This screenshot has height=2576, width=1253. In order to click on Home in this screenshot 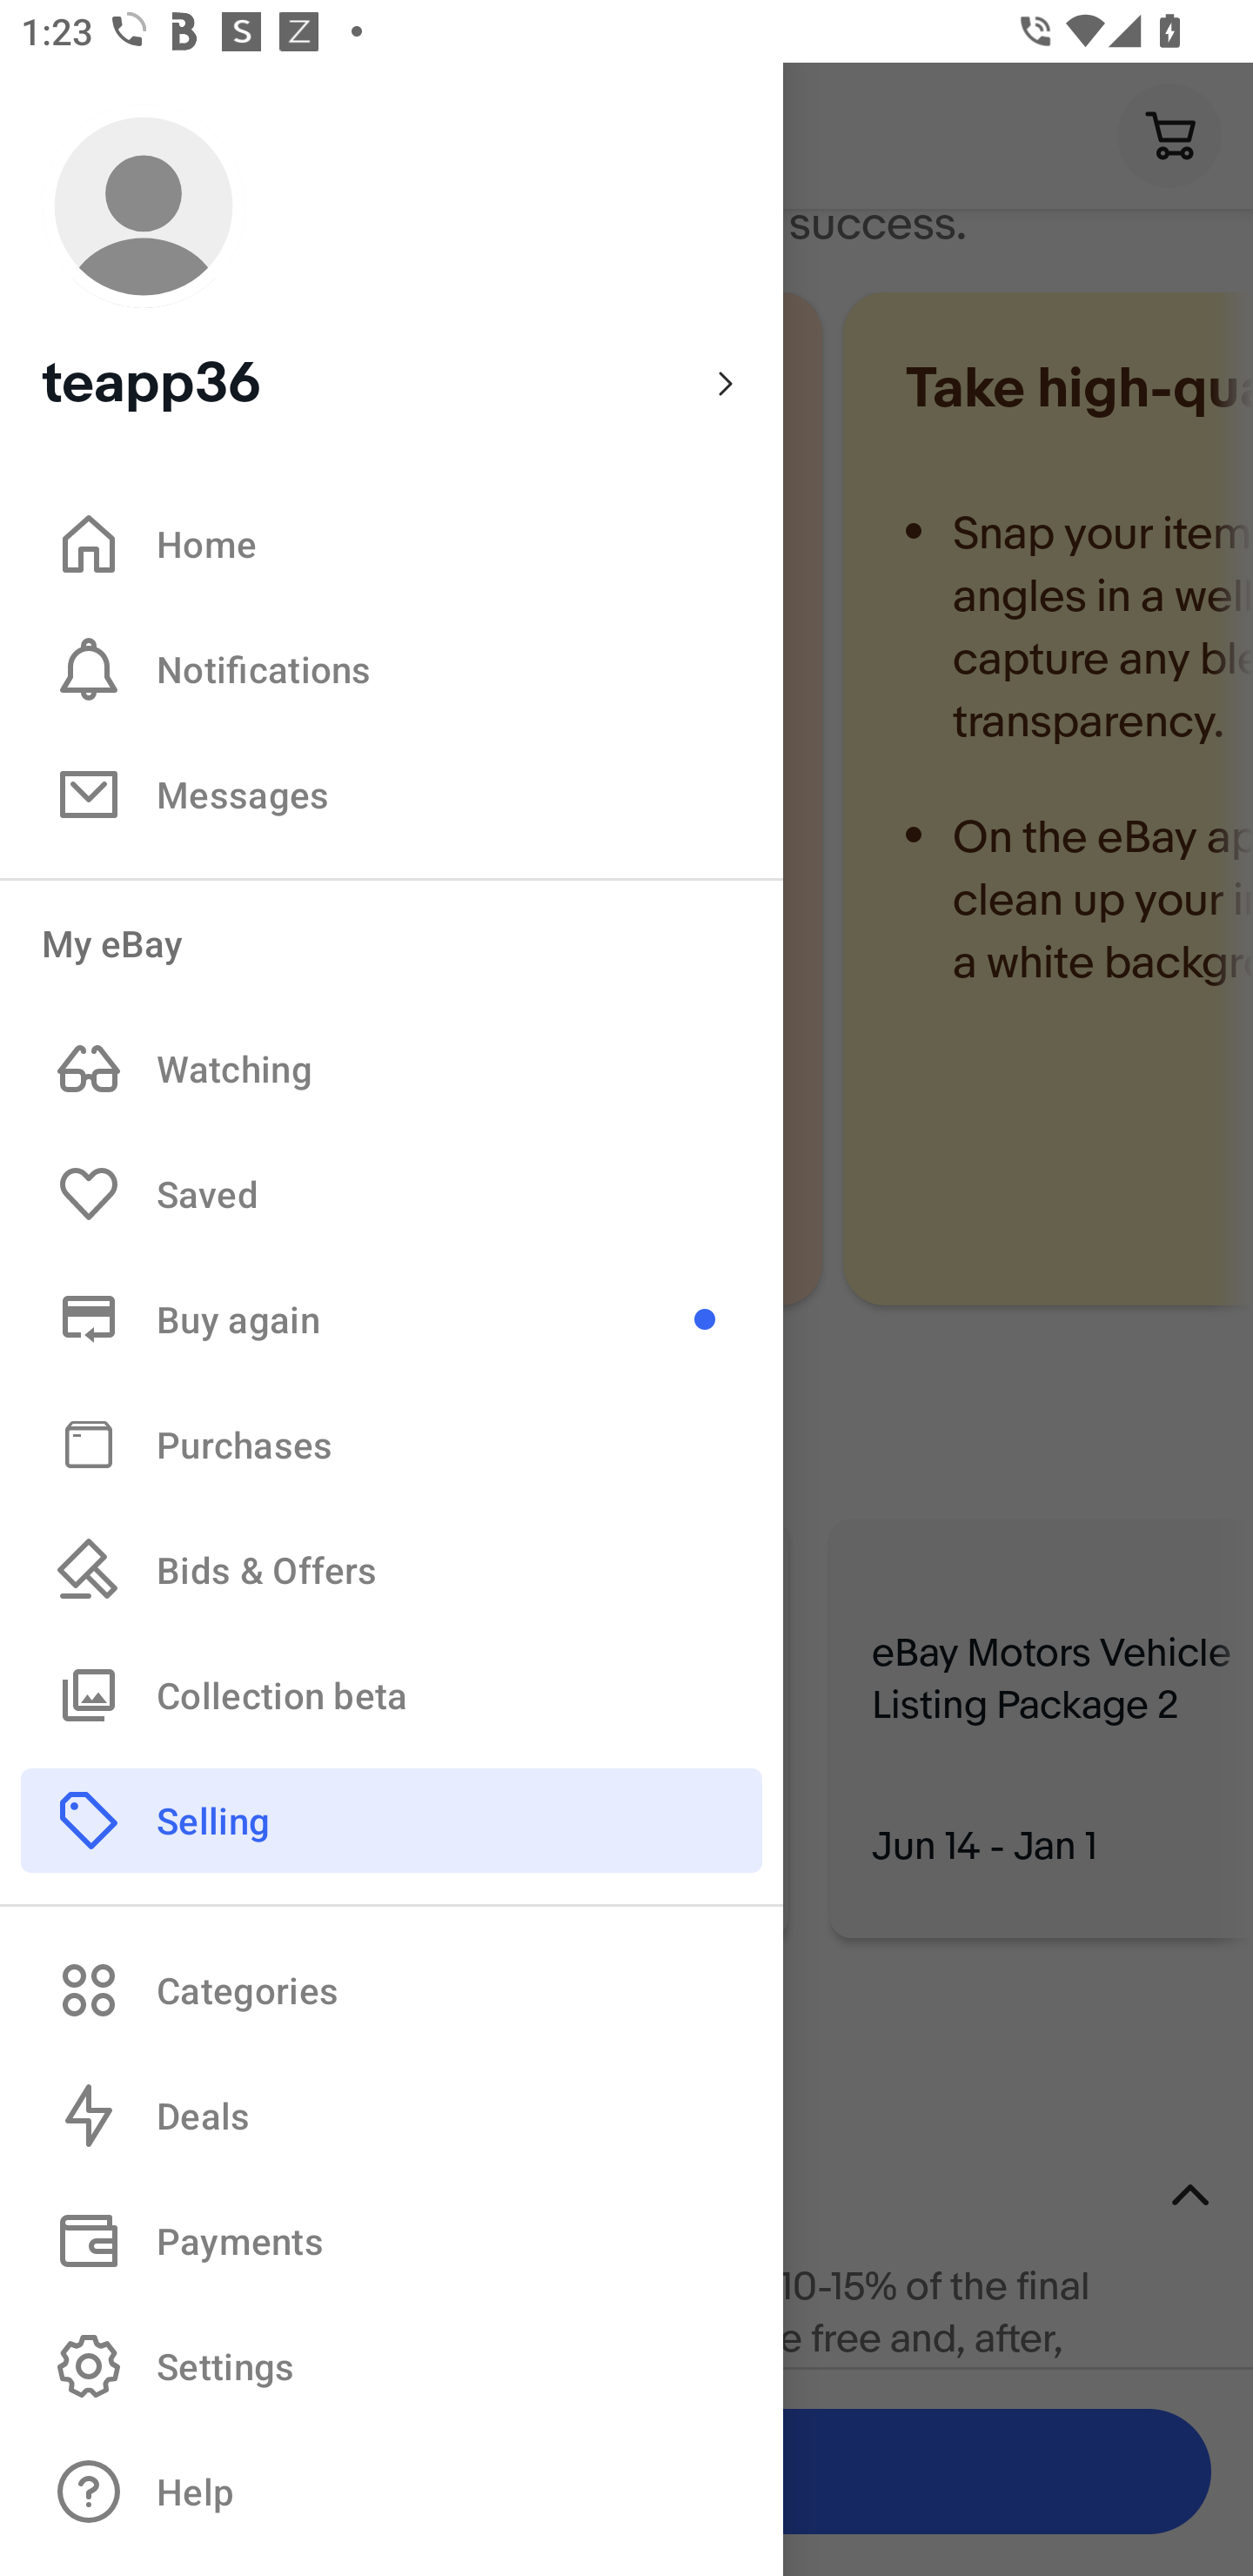, I will do `click(392, 543)`.